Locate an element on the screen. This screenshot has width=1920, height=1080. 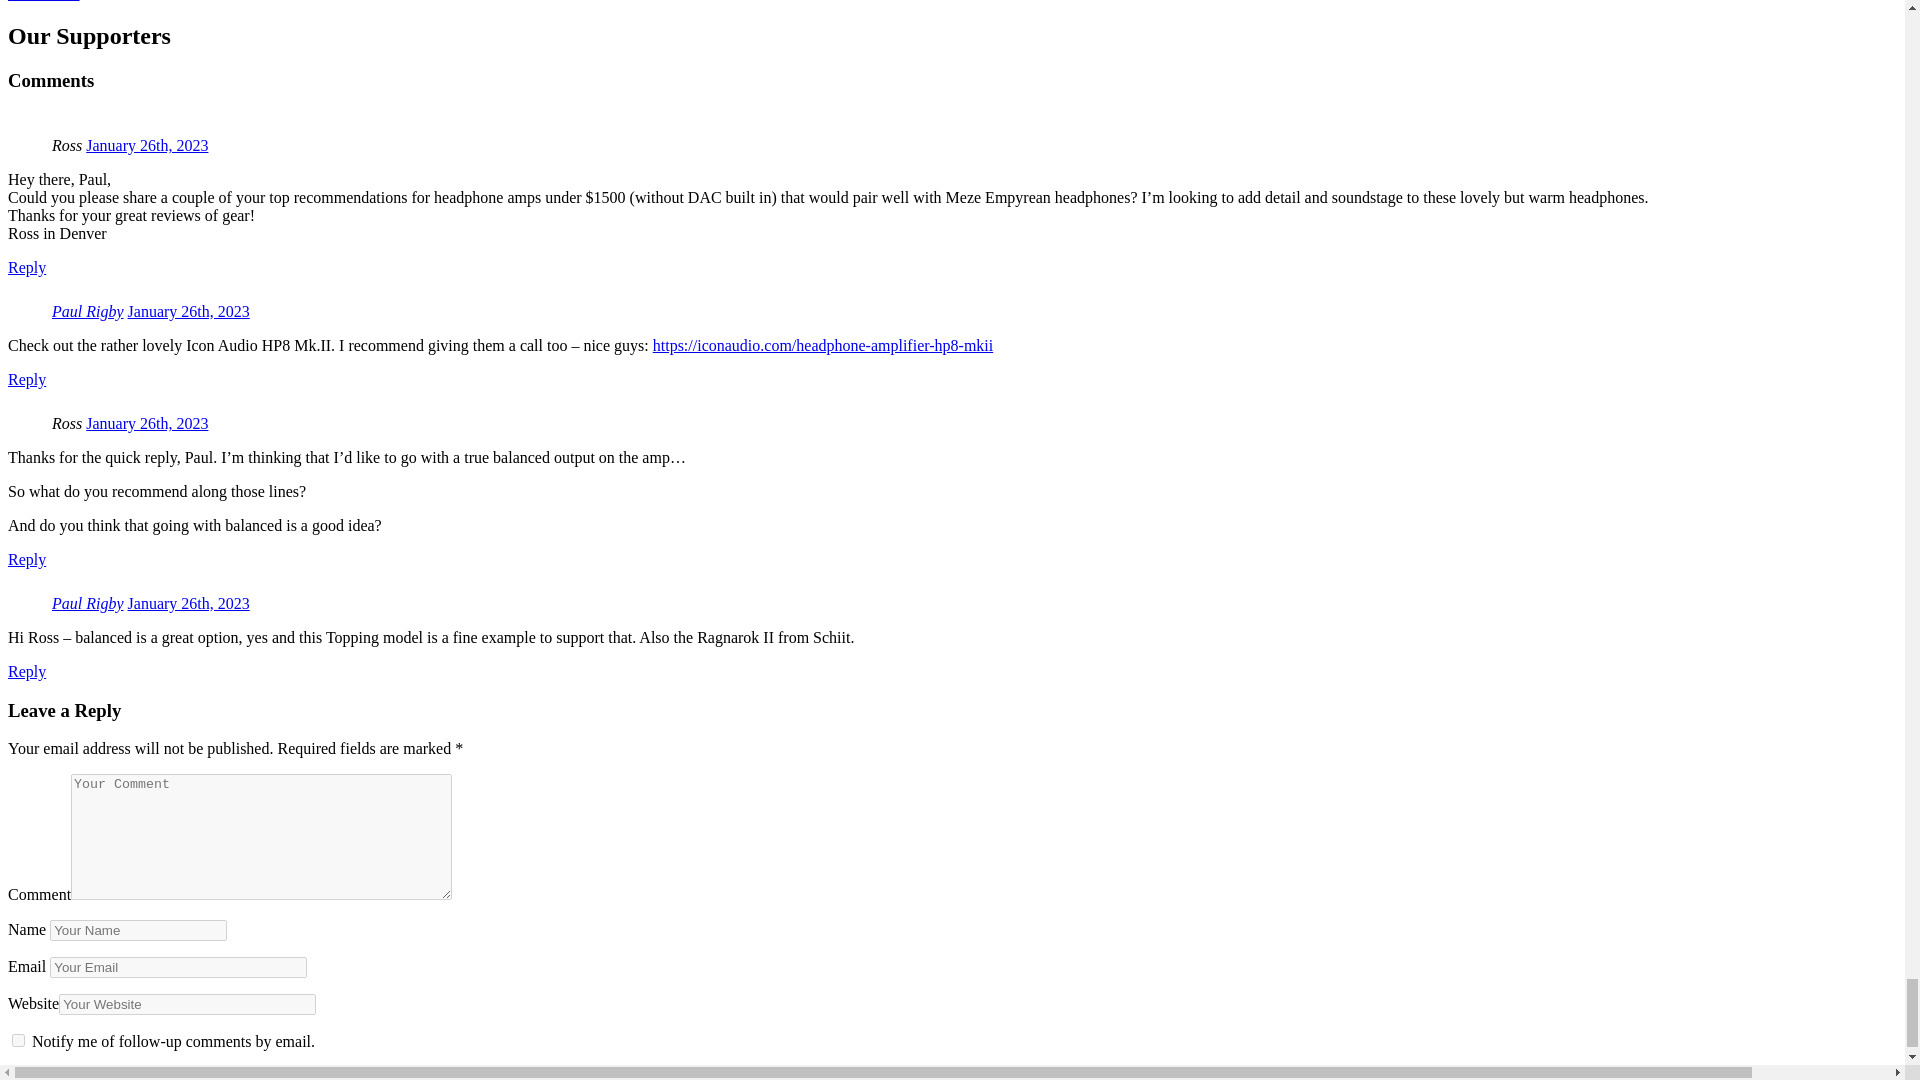
subscribe is located at coordinates (18, 1040).